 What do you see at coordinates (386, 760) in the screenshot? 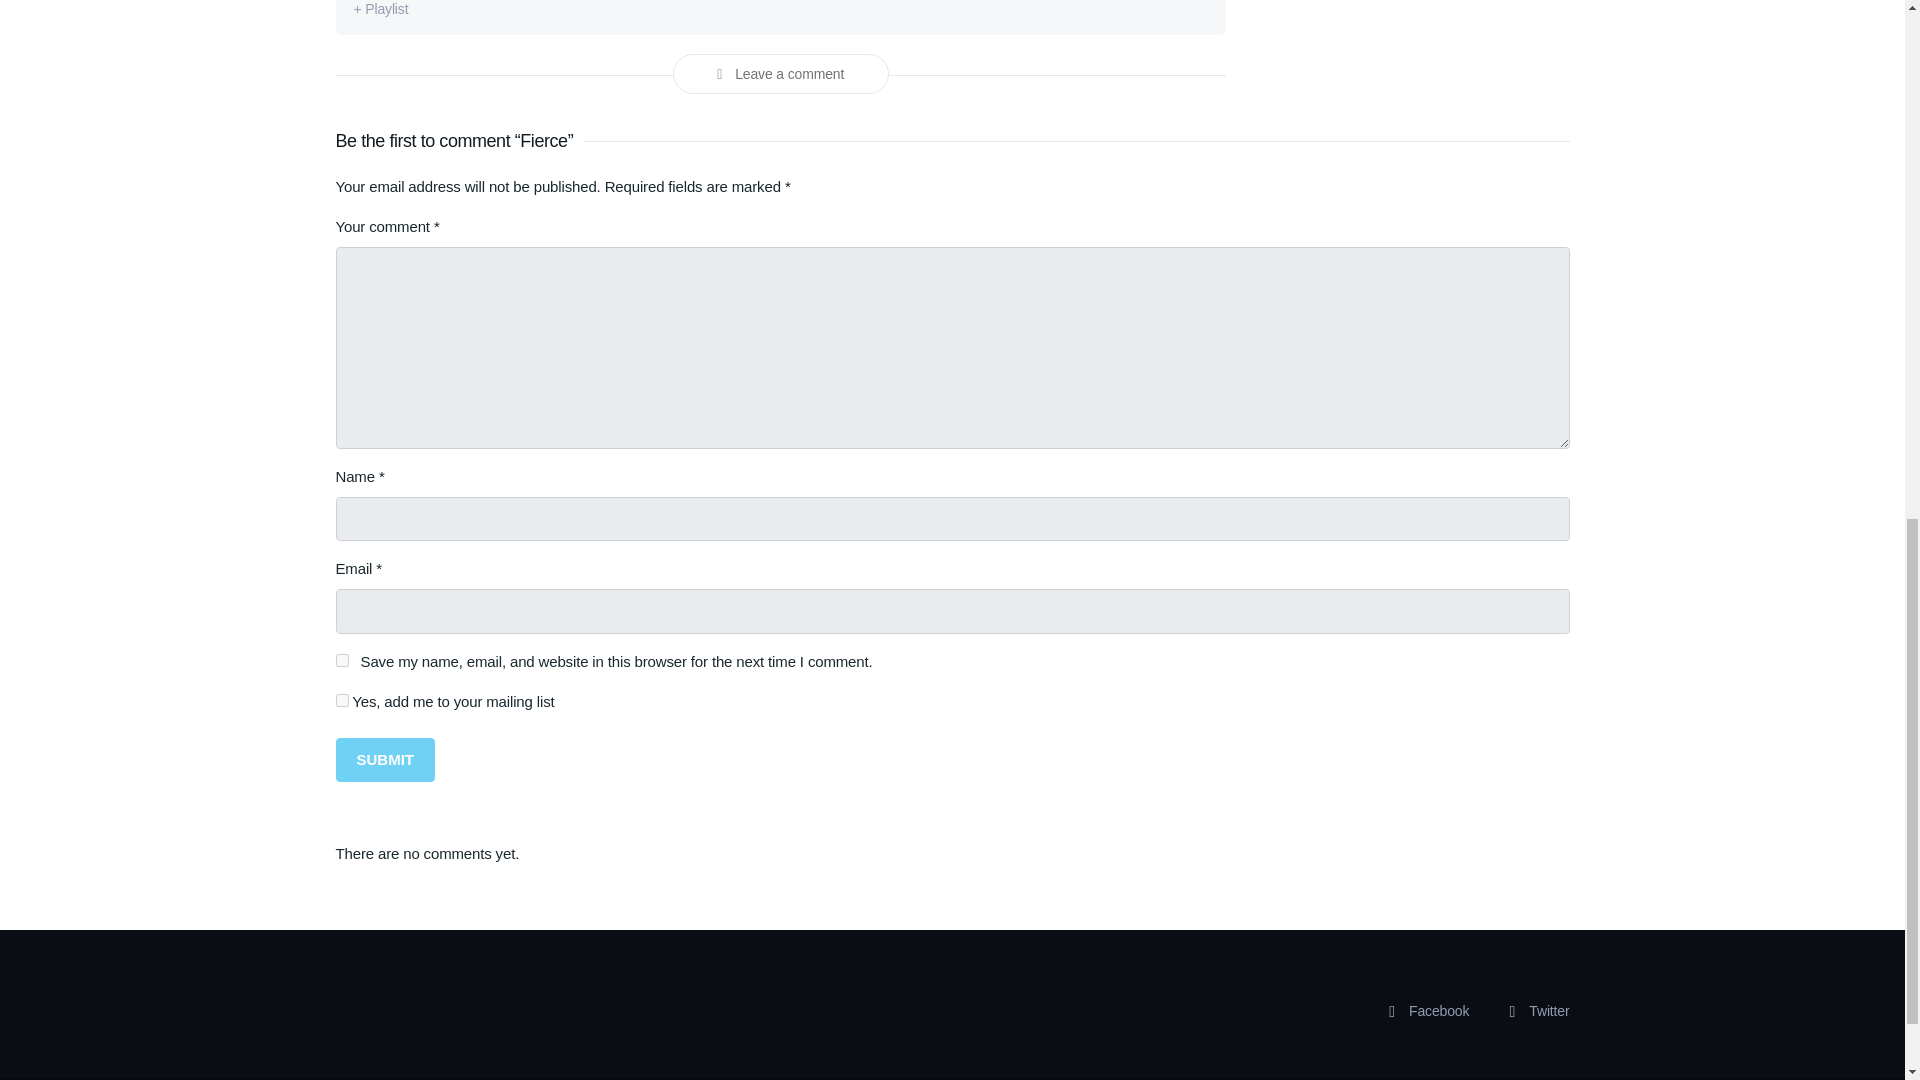
I see `Submit` at bounding box center [386, 760].